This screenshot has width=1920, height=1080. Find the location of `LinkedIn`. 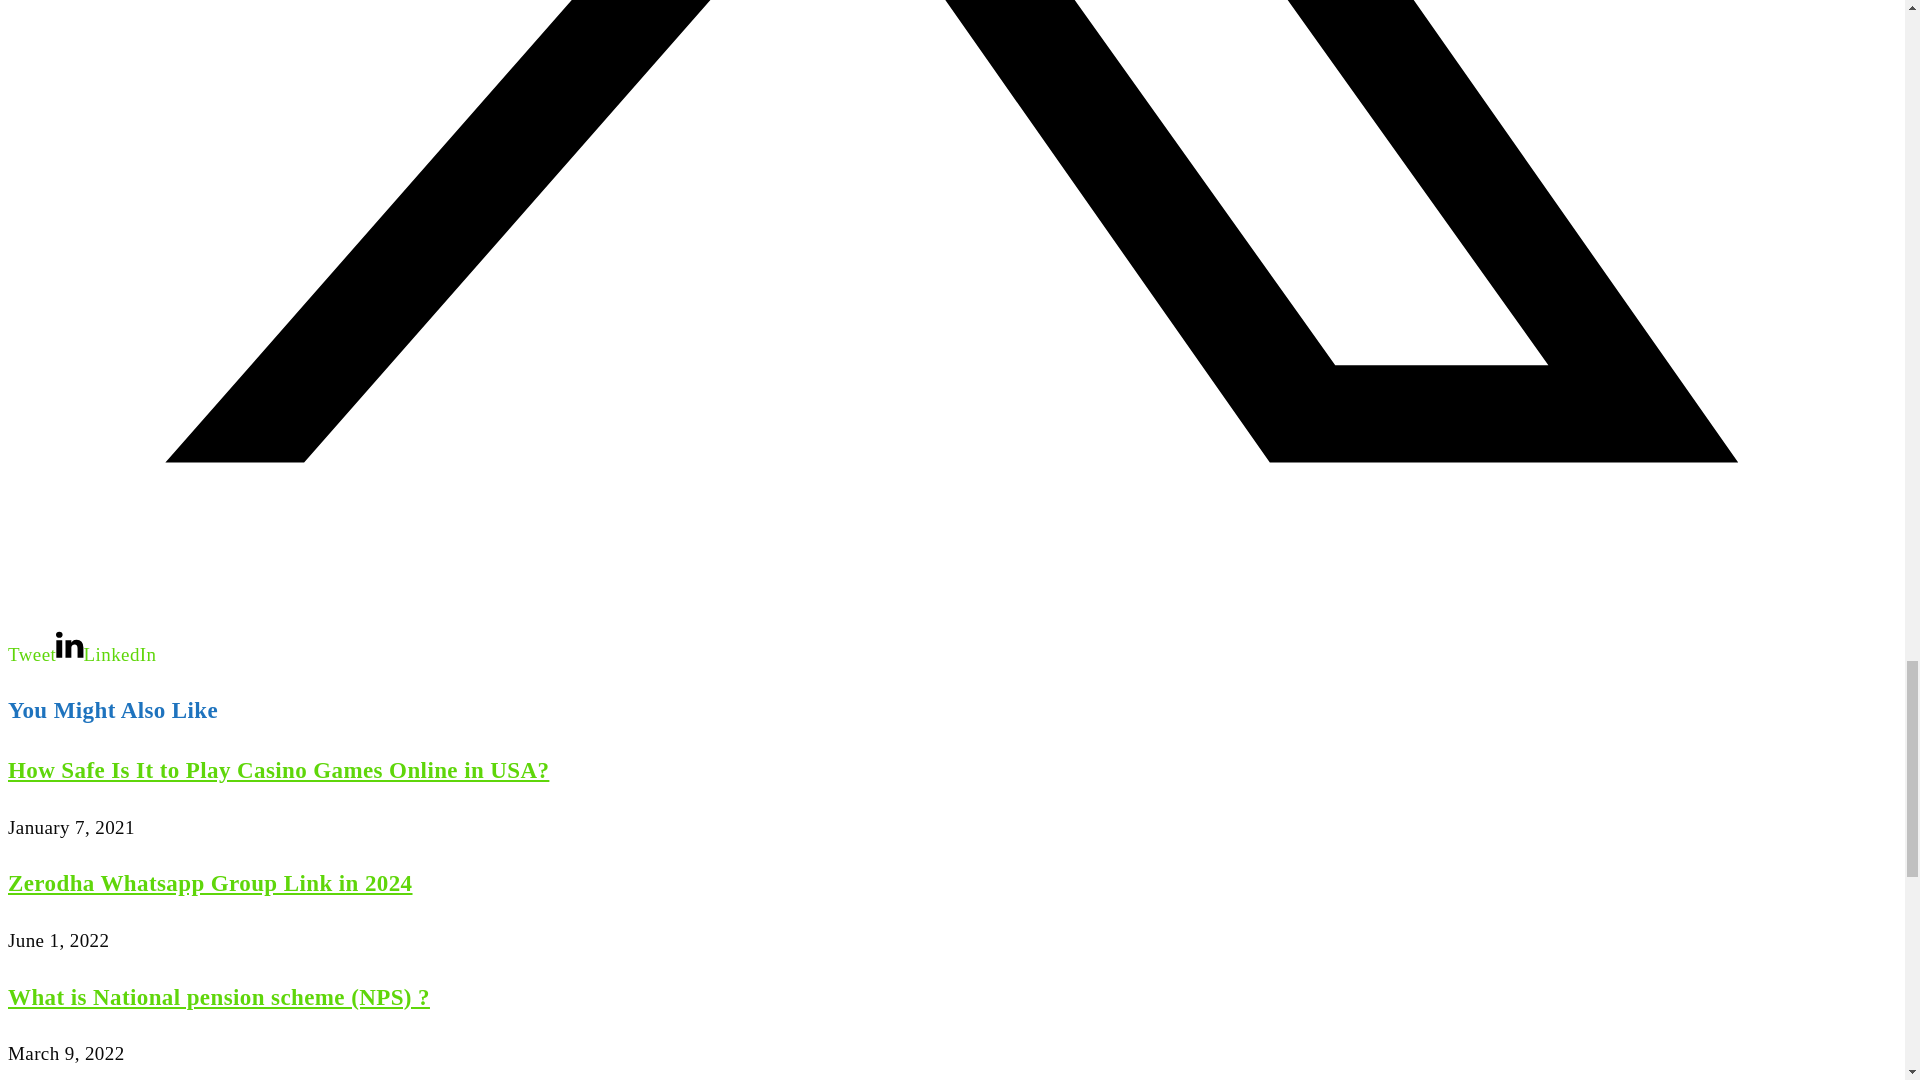

LinkedIn is located at coordinates (105, 654).